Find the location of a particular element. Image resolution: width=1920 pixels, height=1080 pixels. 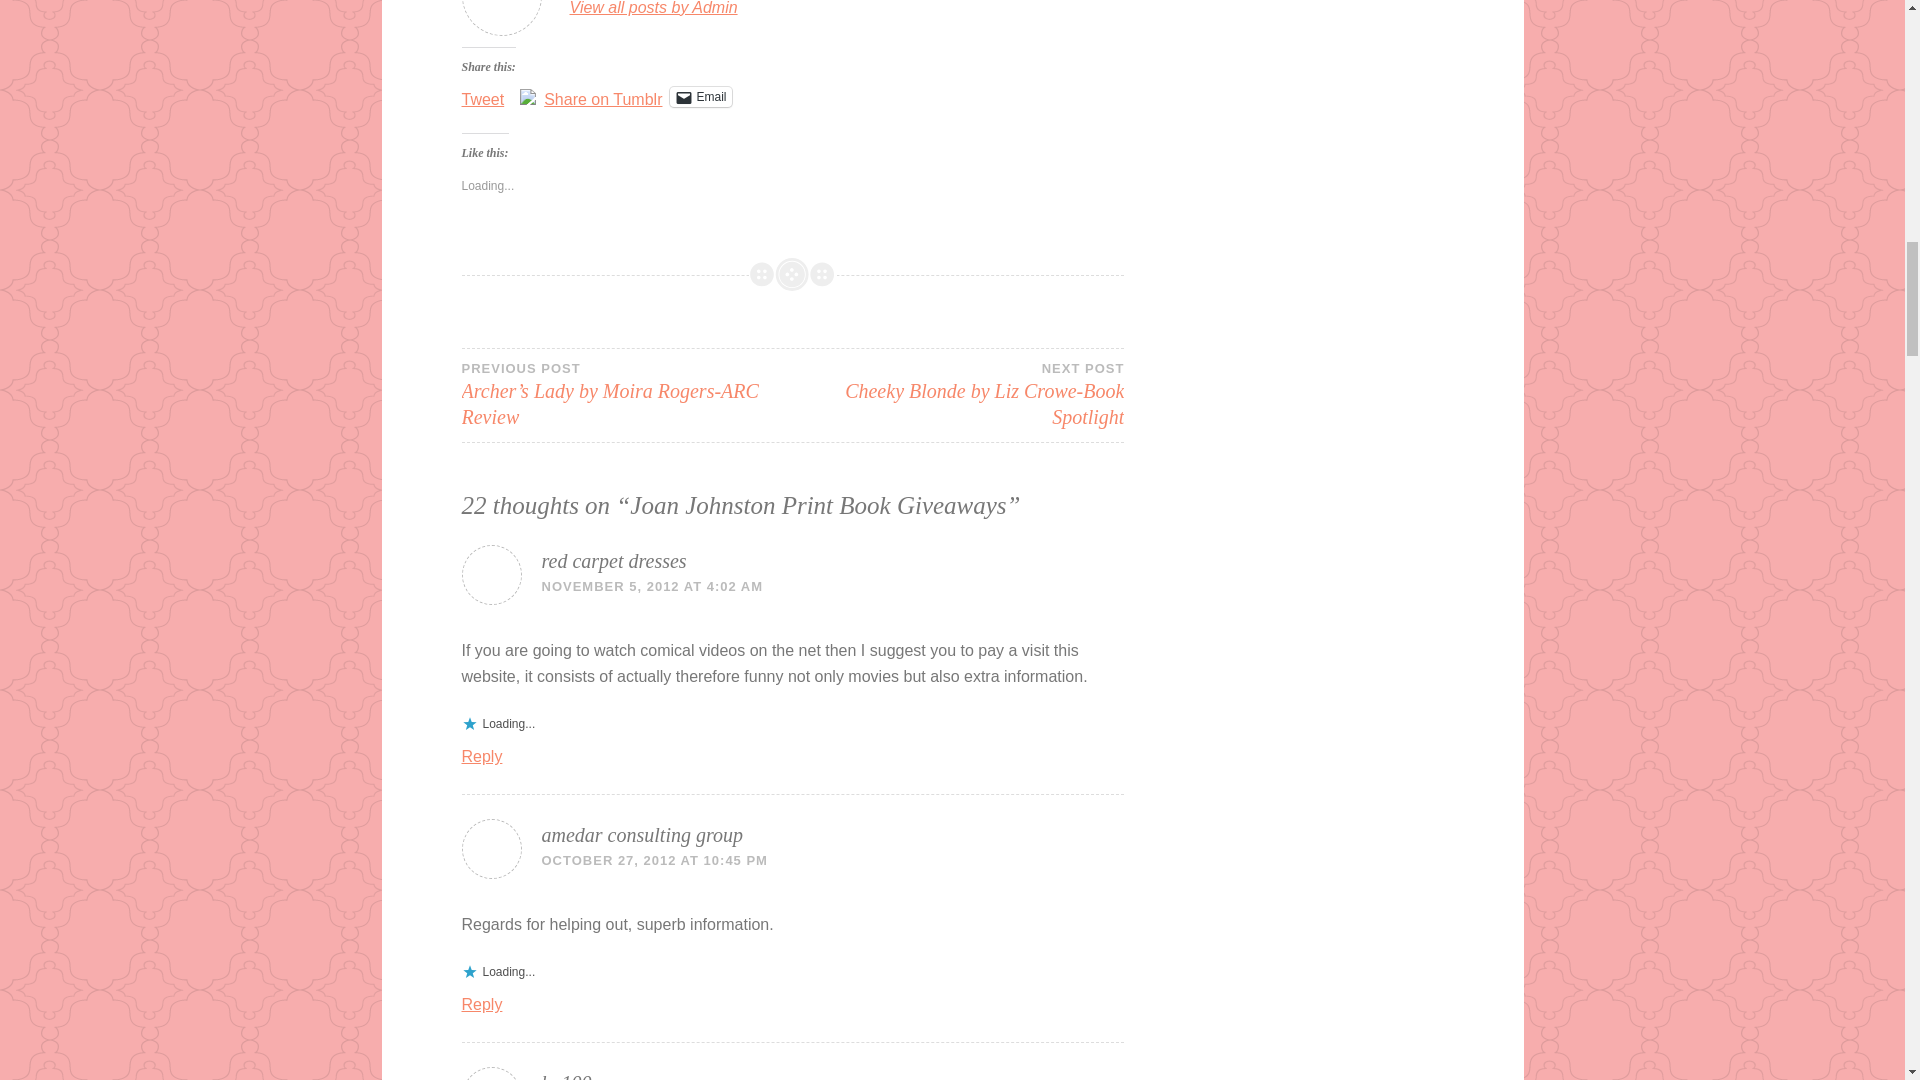

red carpet dresses is located at coordinates (654, 10).